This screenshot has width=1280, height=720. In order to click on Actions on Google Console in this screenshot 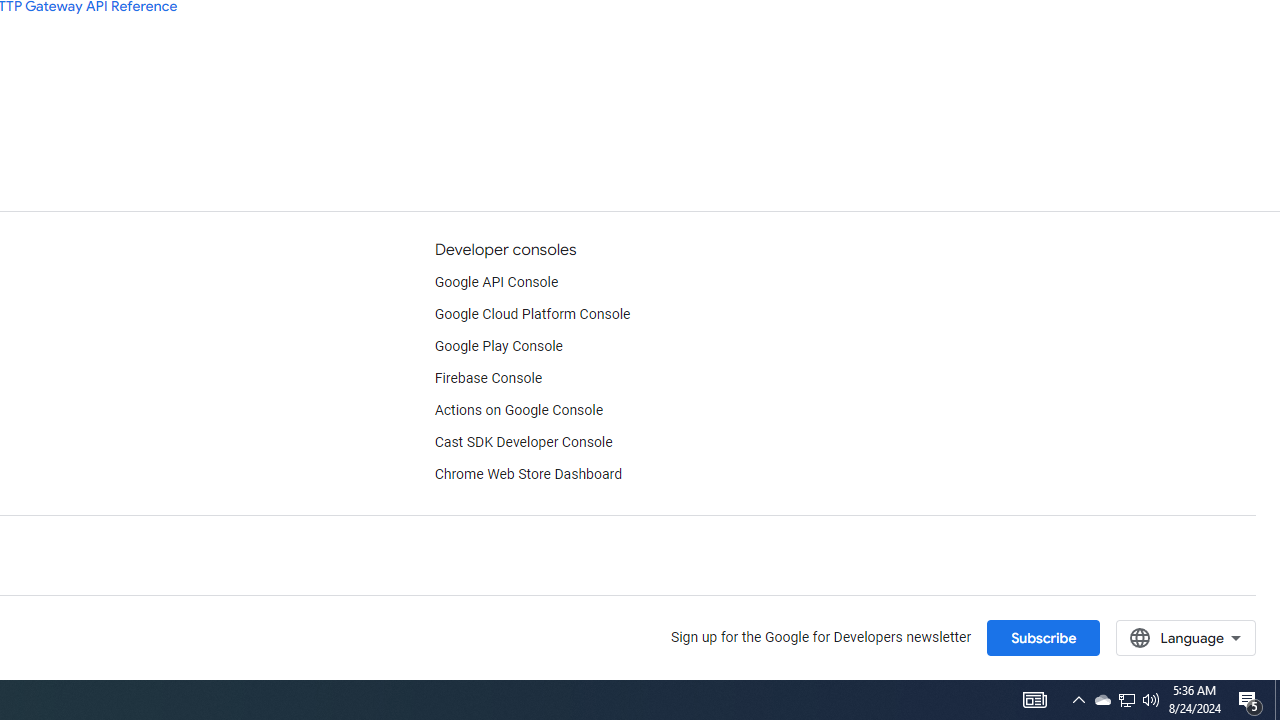, I will do `click(518, 410)`.